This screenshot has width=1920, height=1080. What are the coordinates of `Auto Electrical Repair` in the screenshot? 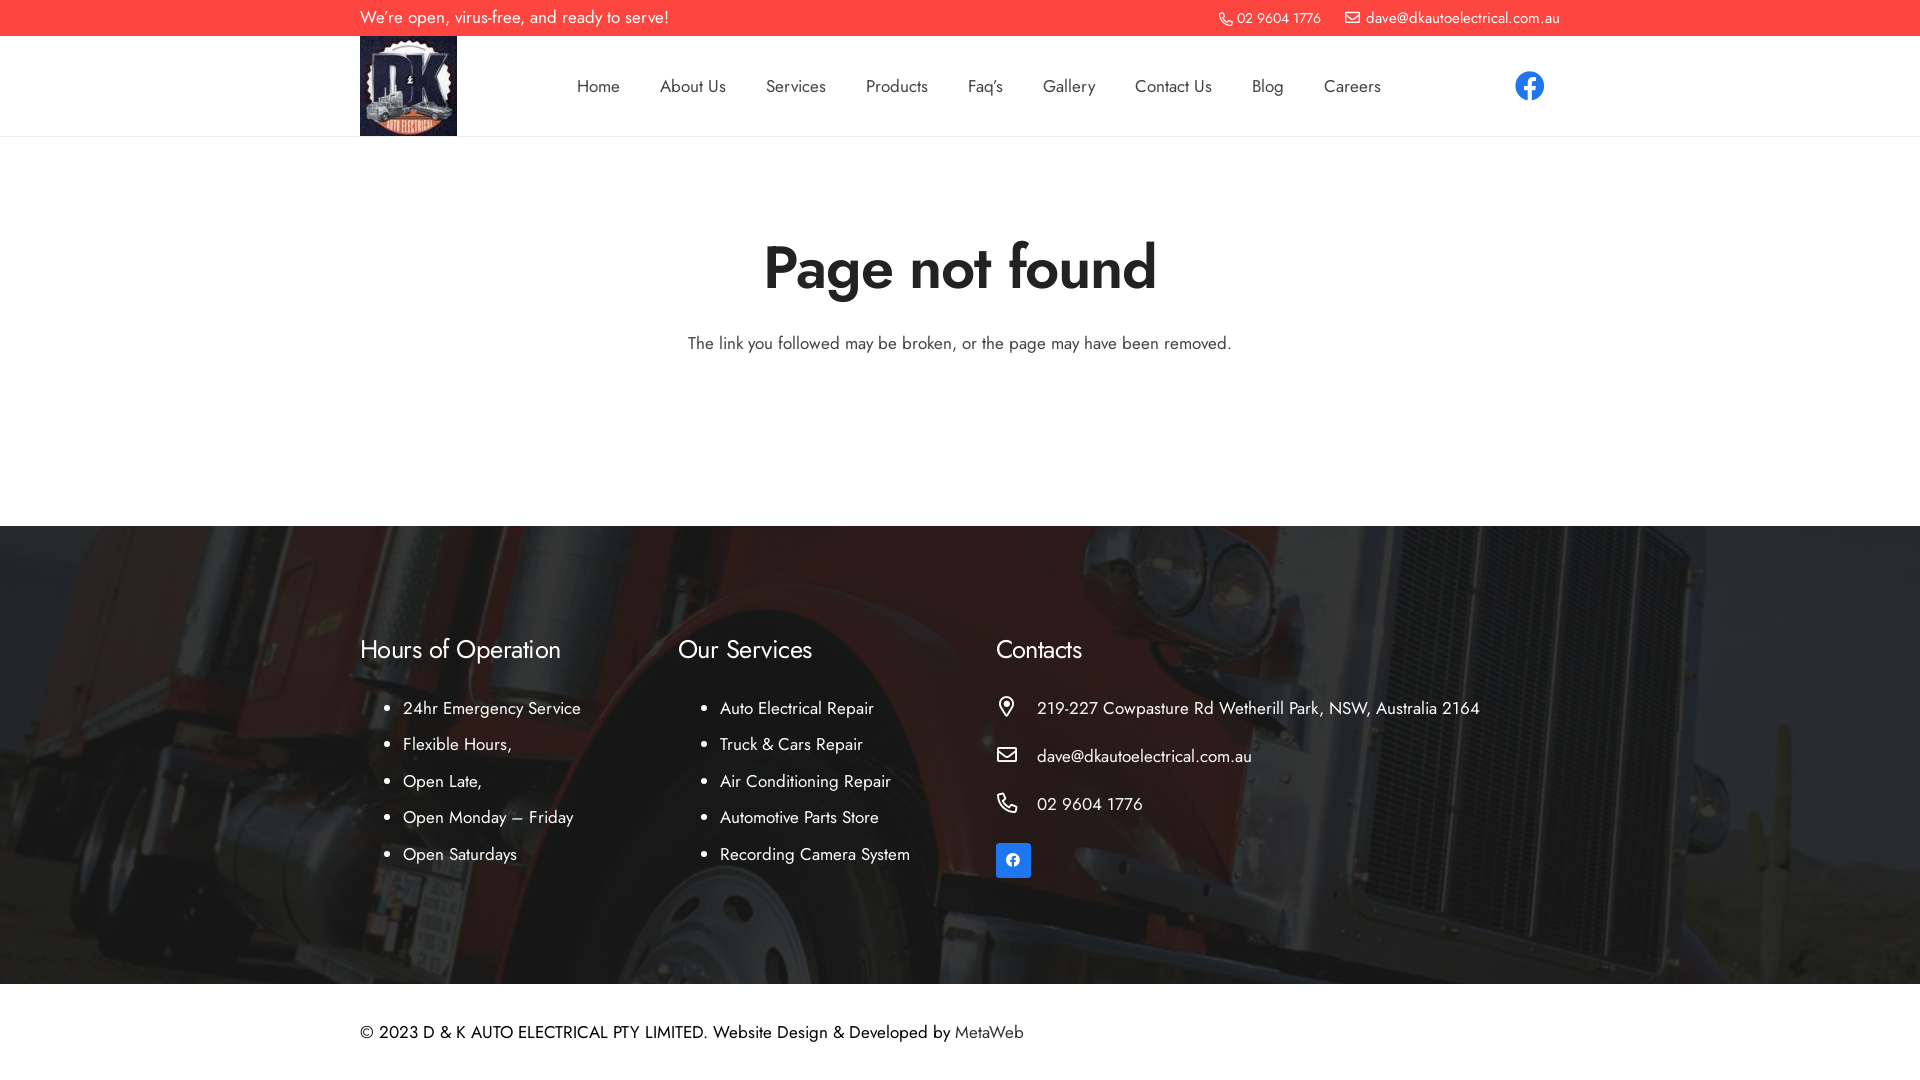 It's located at (797, 708).